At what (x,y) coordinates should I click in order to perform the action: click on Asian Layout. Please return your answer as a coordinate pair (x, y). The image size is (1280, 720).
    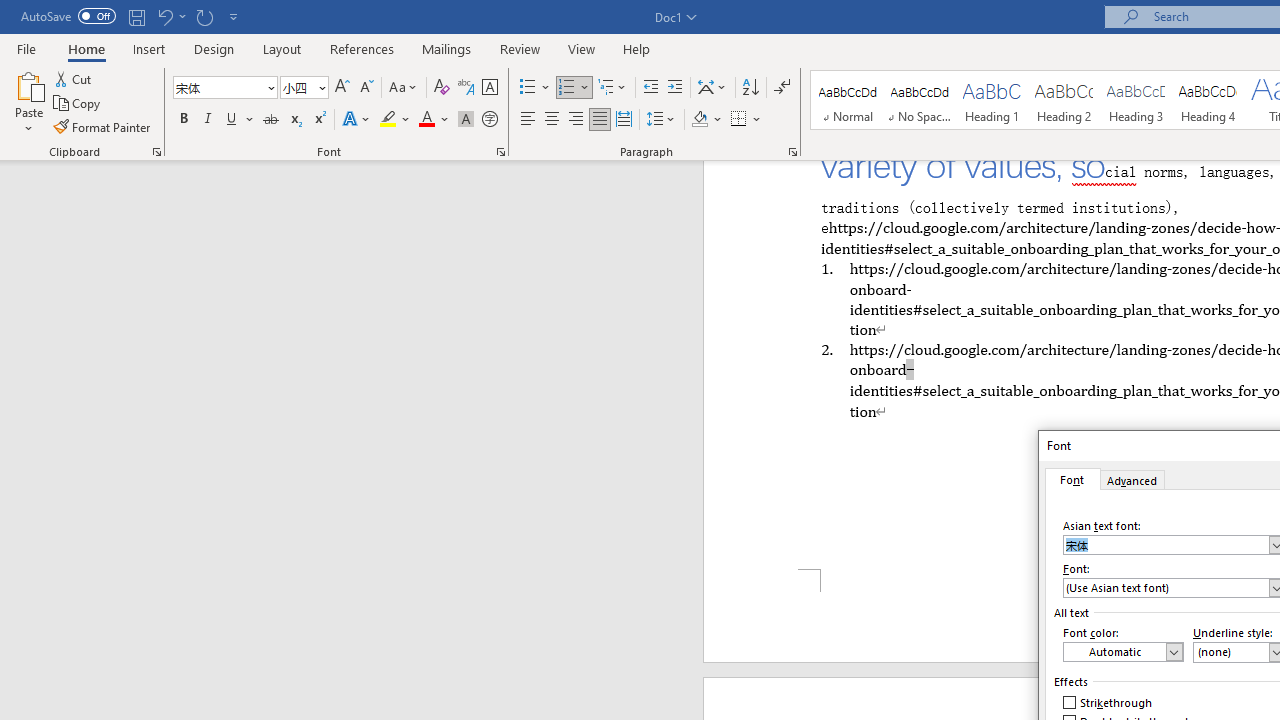
    Looking at the image, I should click on (712, 88).